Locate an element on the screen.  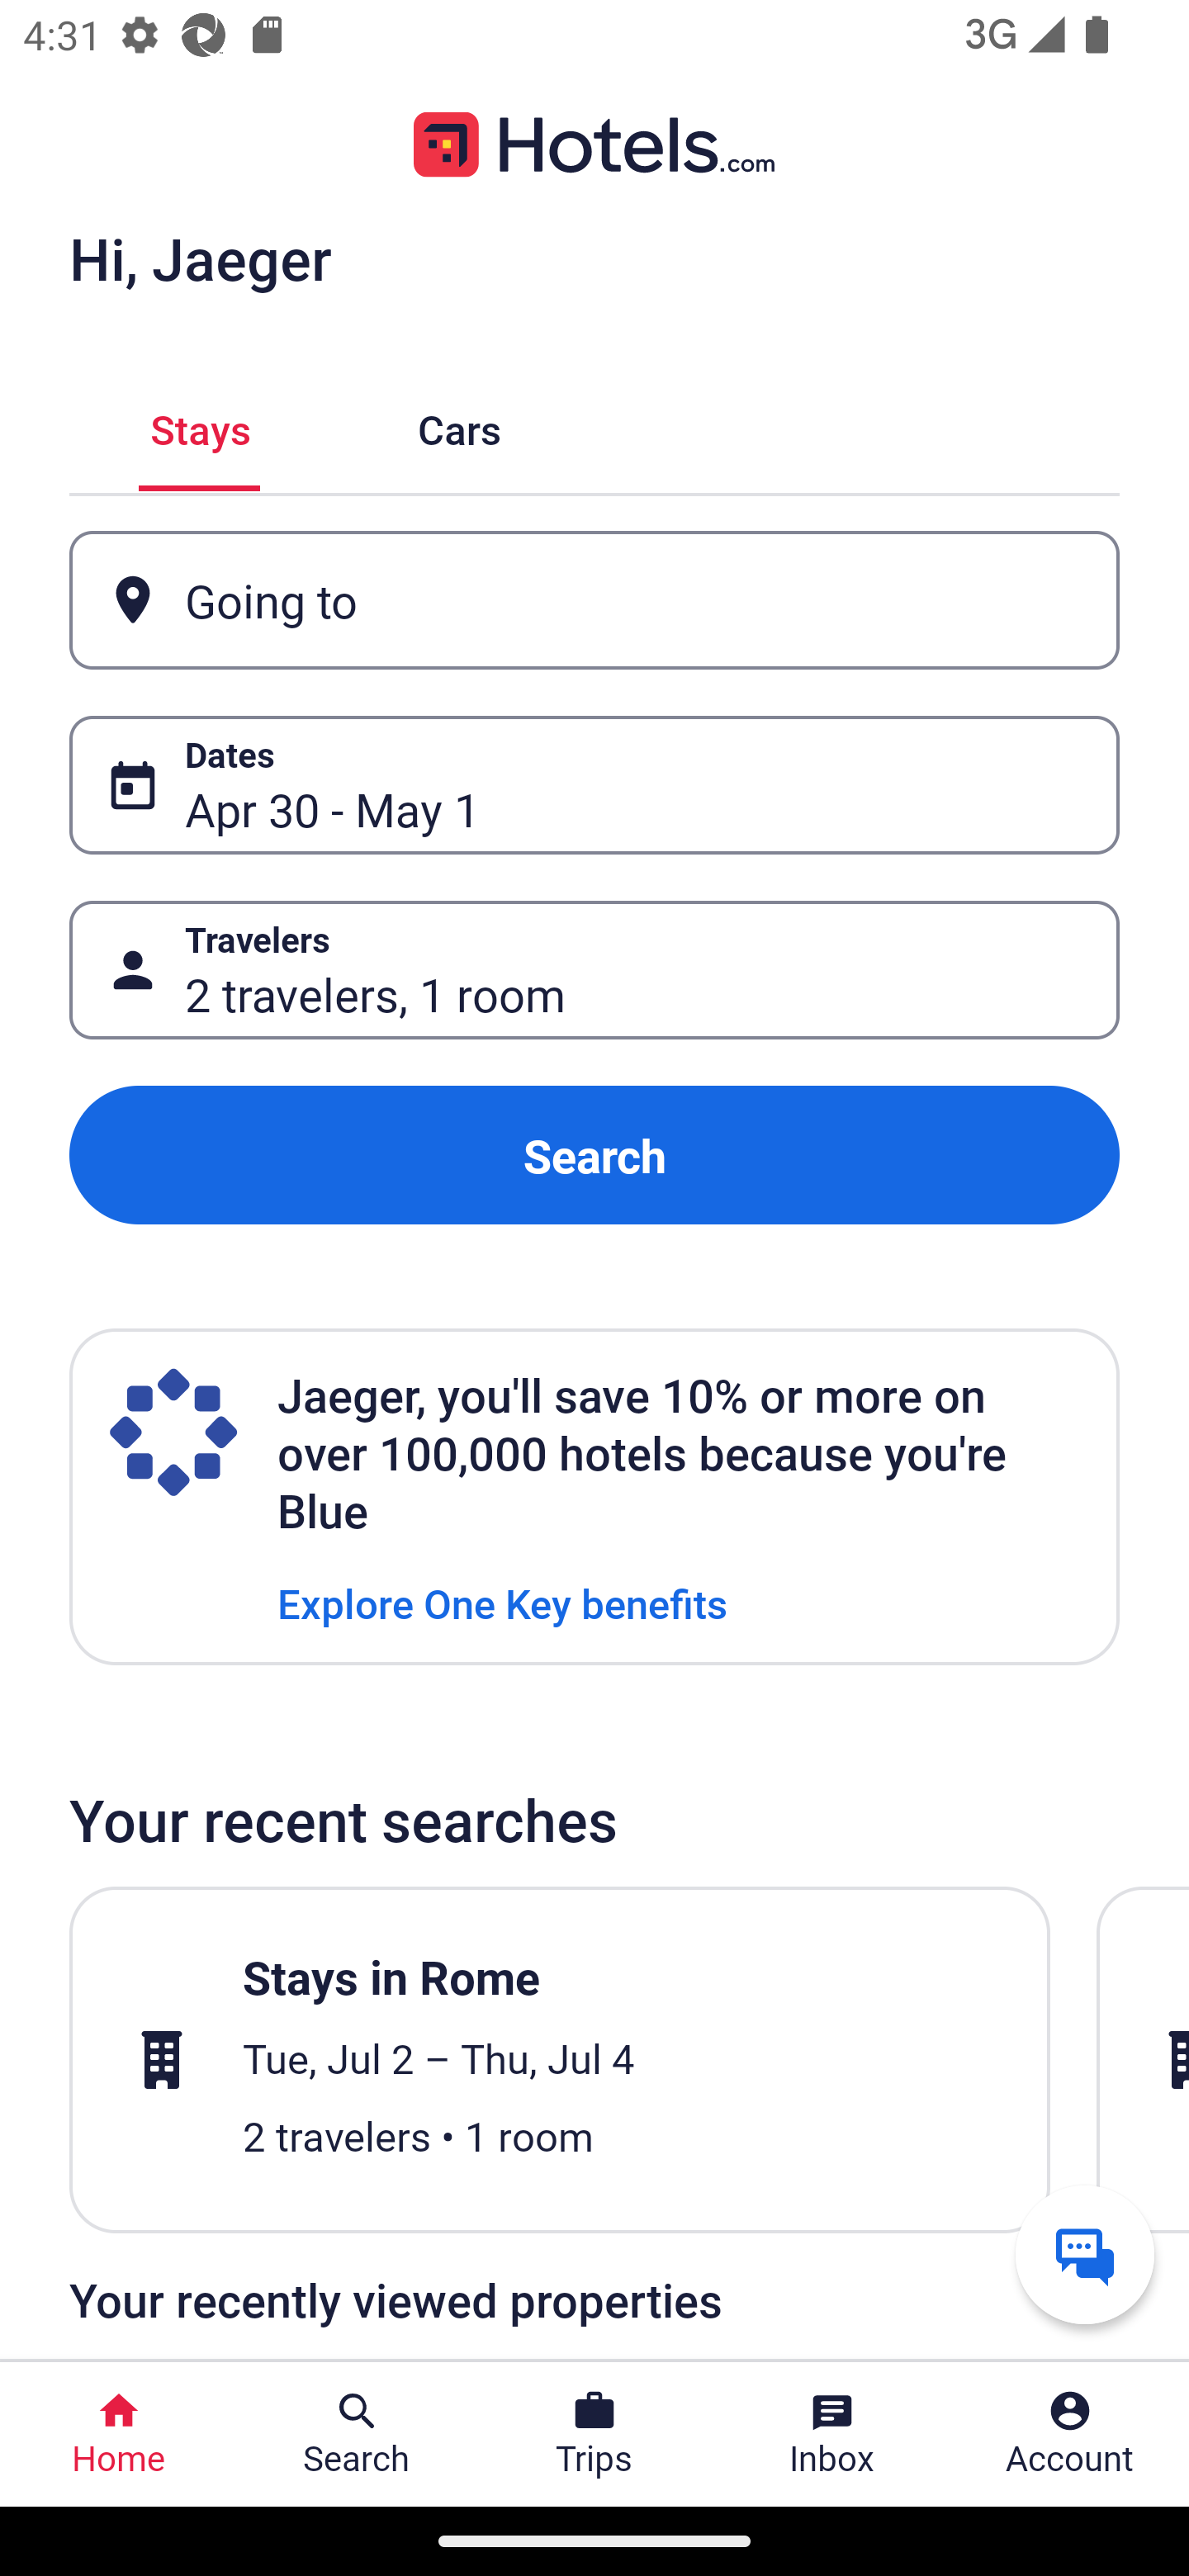
Going to Button is located at coordinates (594, 599).